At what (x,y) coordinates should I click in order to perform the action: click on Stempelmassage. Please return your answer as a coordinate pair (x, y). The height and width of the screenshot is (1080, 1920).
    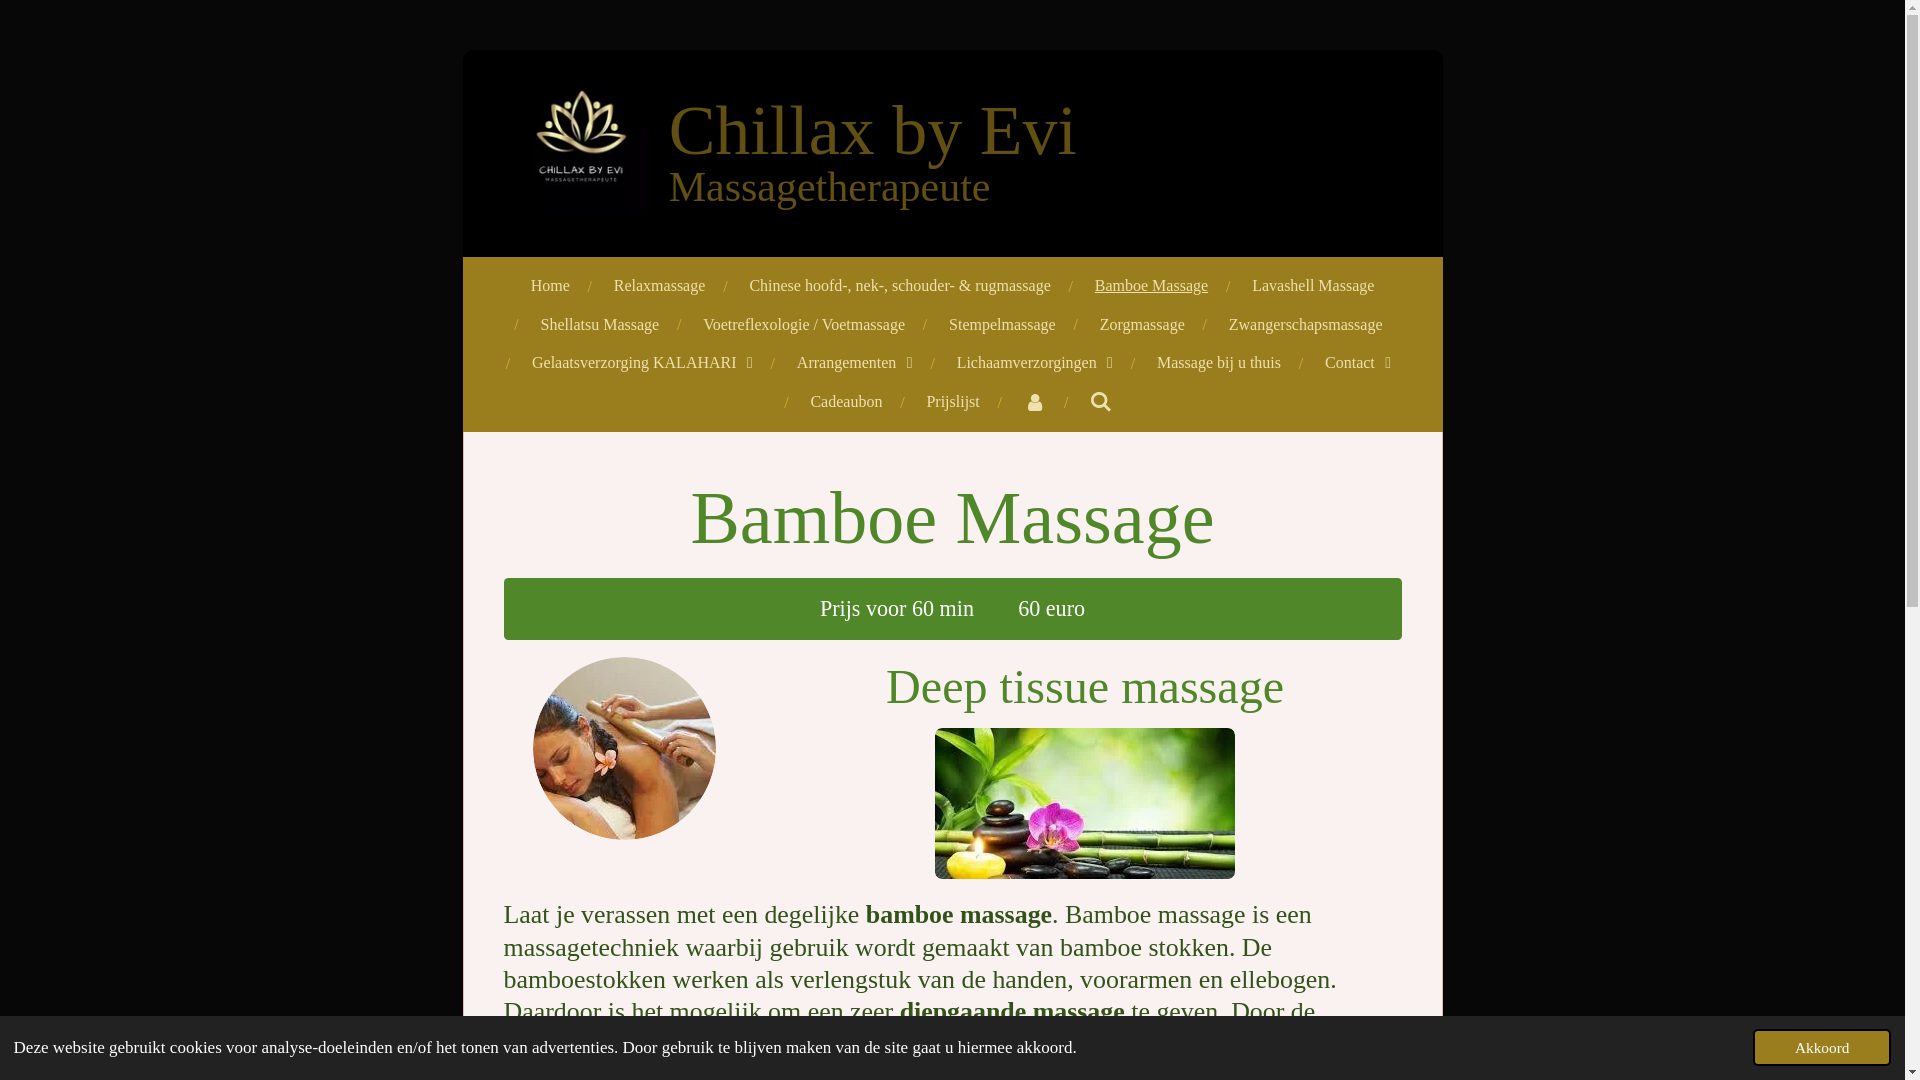
    Looking at the image, I should click on (1002, 326).